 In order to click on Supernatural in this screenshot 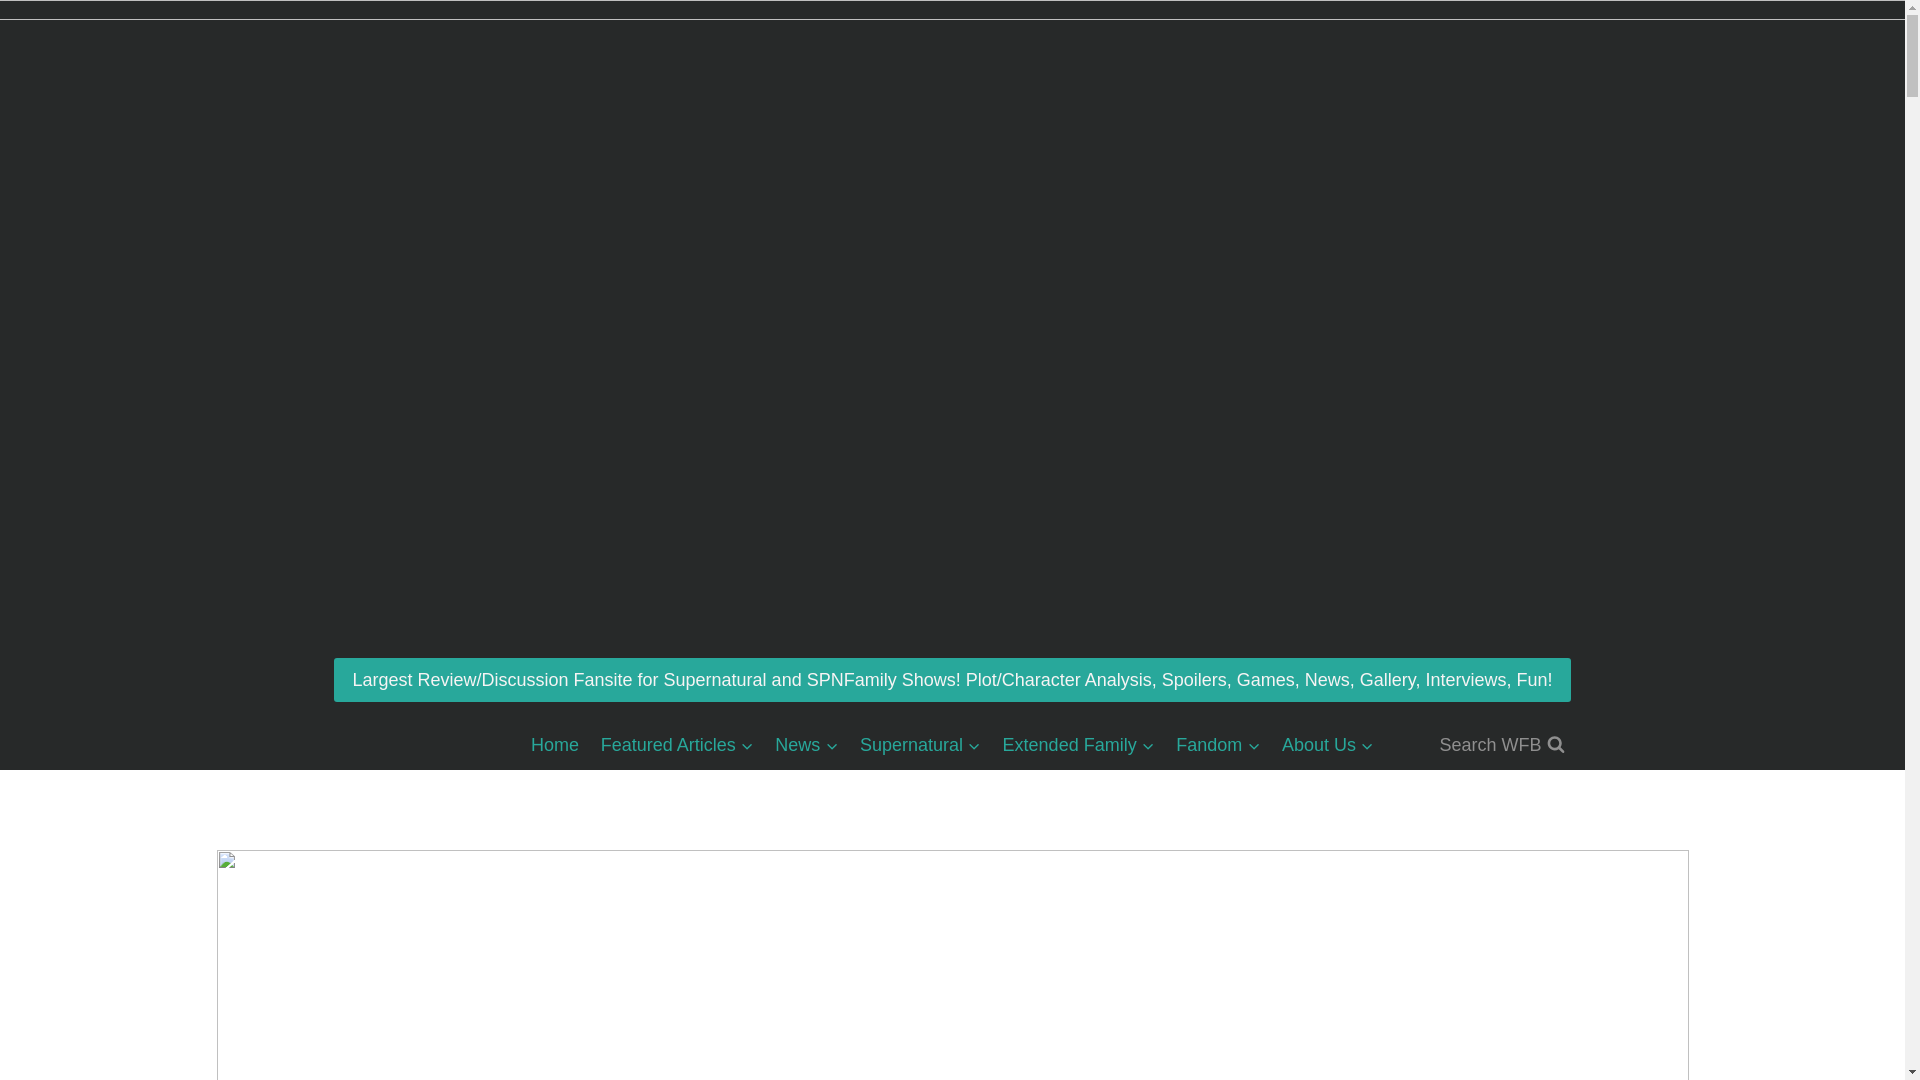, I will do `click(920, 745)`.